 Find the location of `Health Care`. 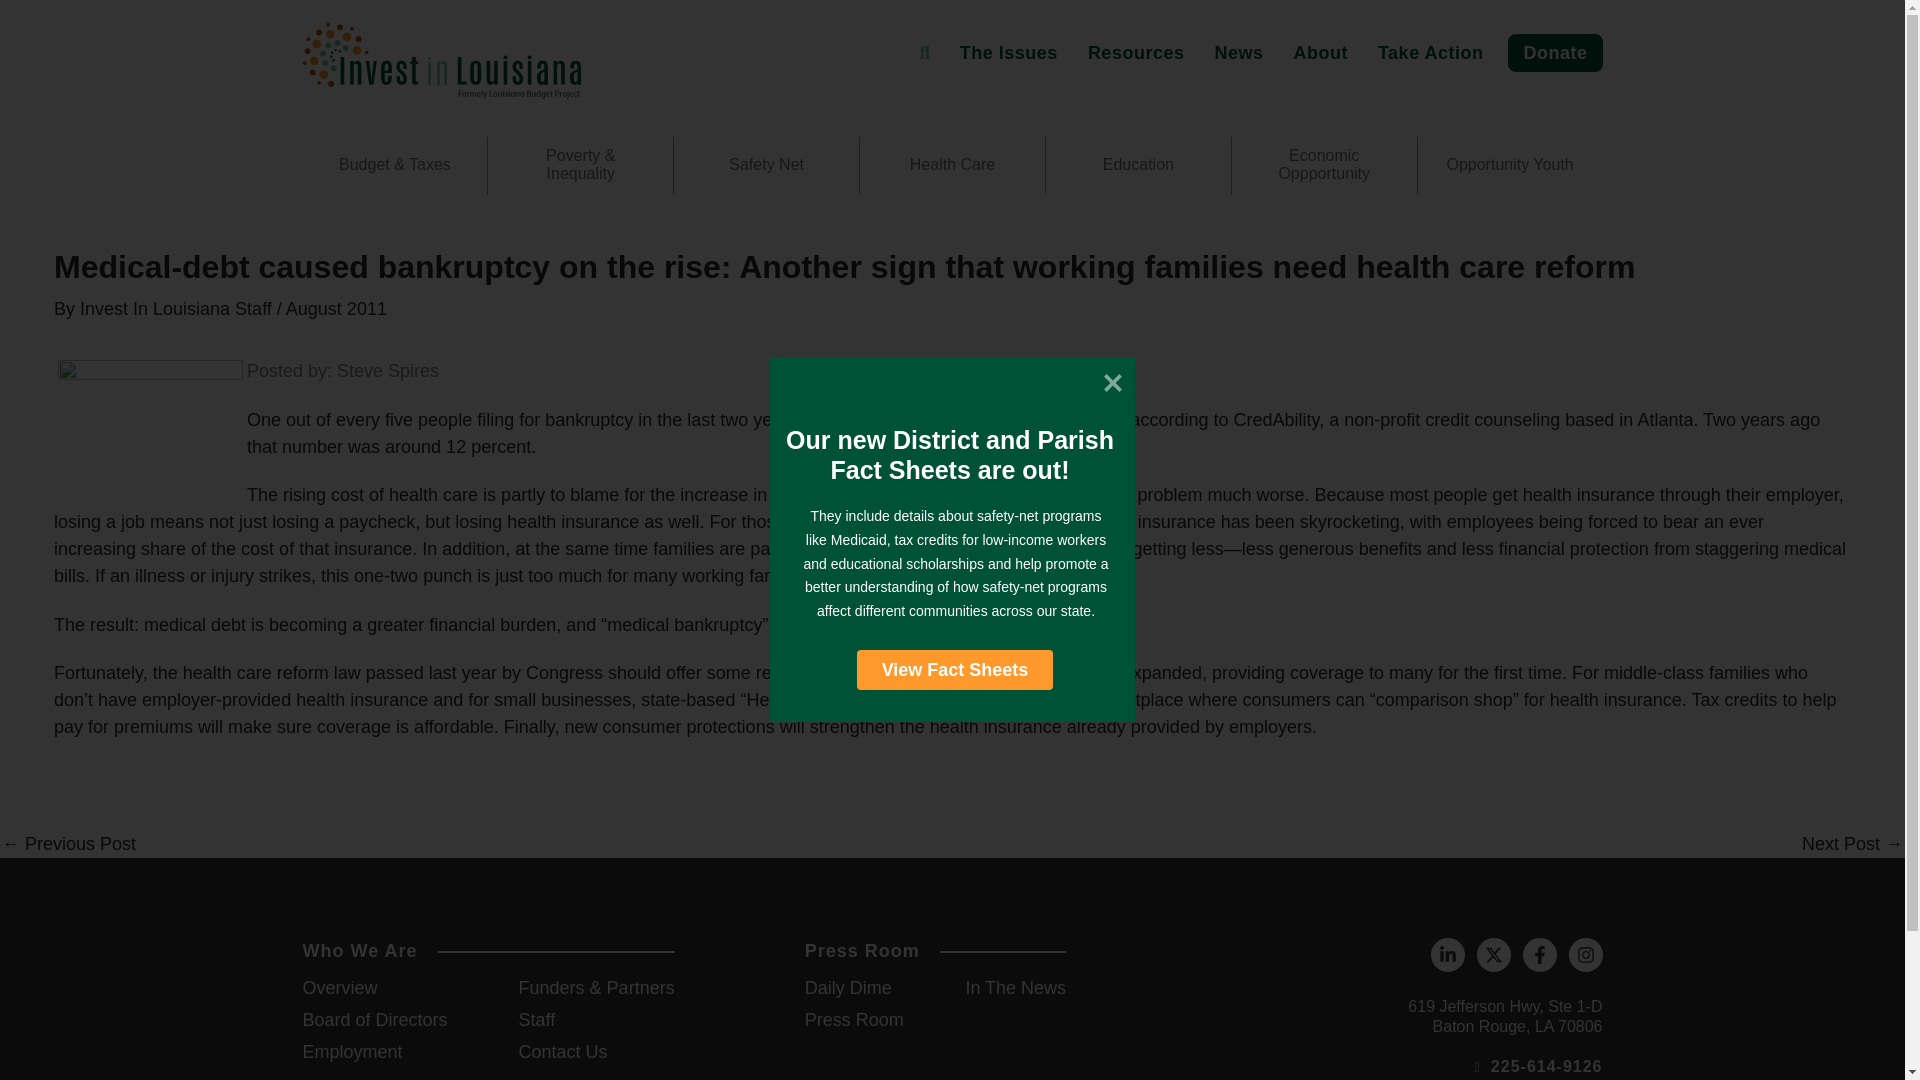

Health Care is located at coordinates (952, 164).